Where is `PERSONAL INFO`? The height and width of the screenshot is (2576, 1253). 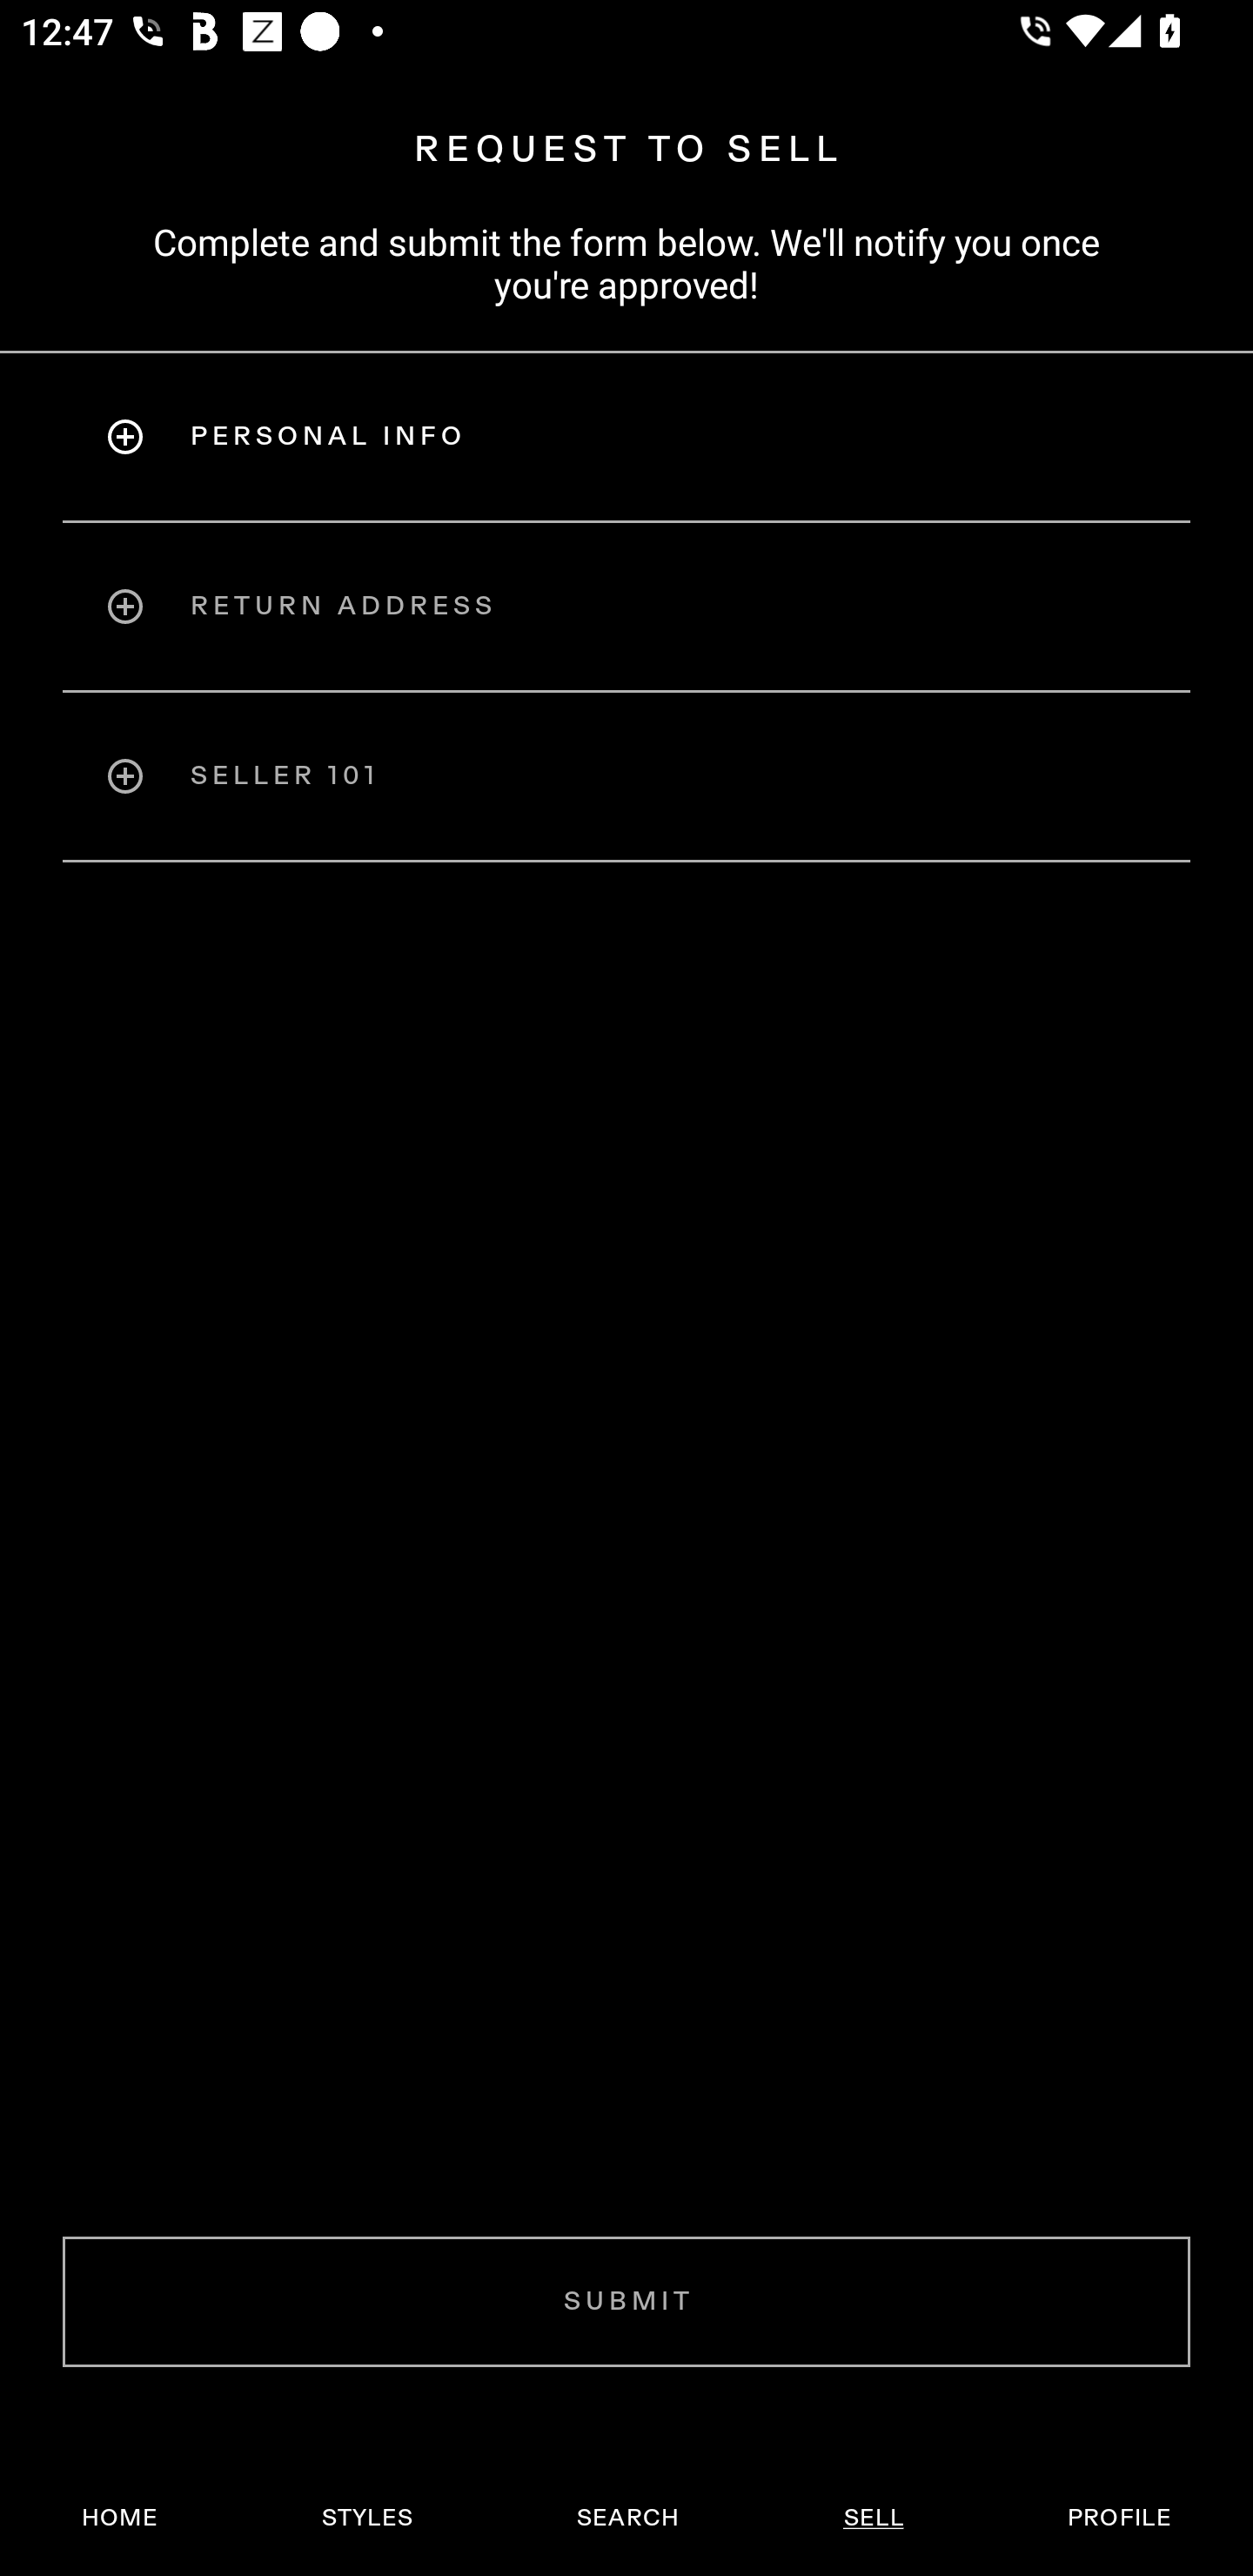 PERSONAL INFO is located at coordinates (626, 436).